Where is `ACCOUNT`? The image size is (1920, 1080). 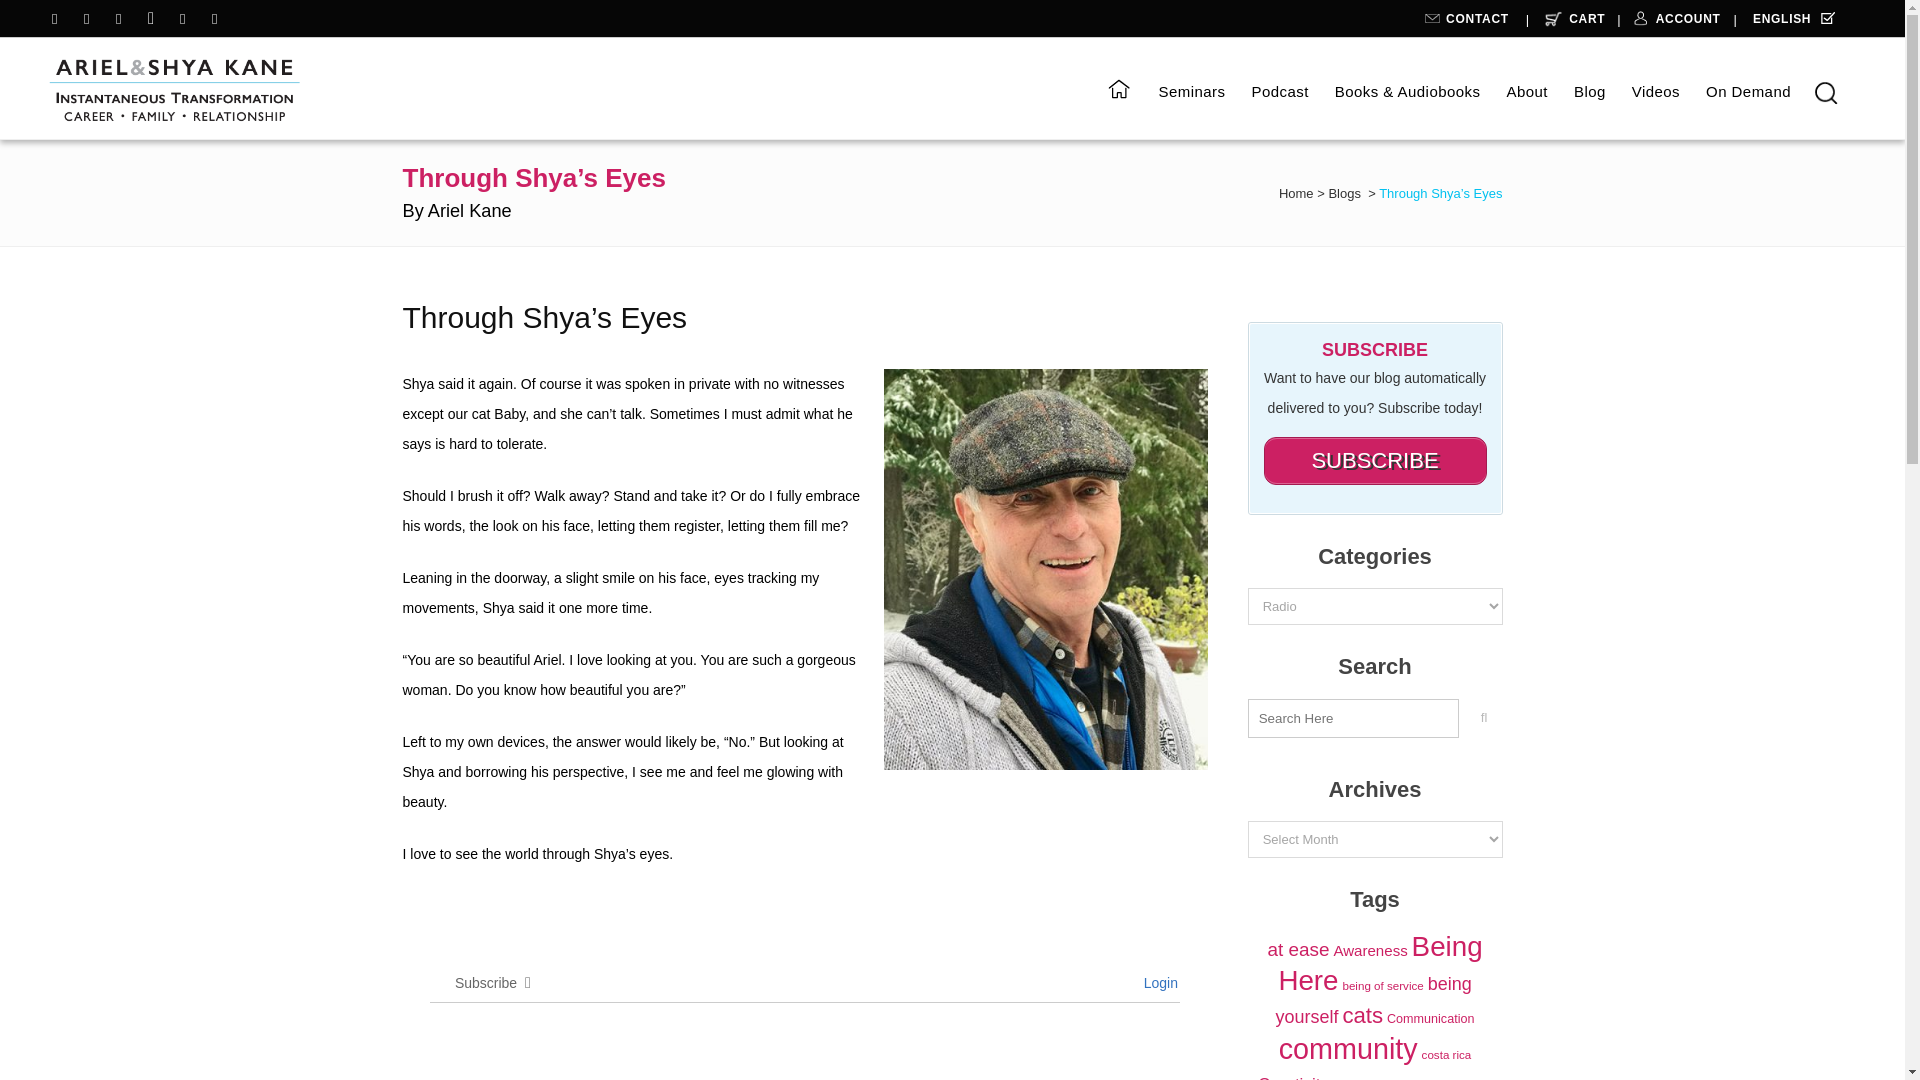 ACCOUNT is located at coordinates (1675, 23).